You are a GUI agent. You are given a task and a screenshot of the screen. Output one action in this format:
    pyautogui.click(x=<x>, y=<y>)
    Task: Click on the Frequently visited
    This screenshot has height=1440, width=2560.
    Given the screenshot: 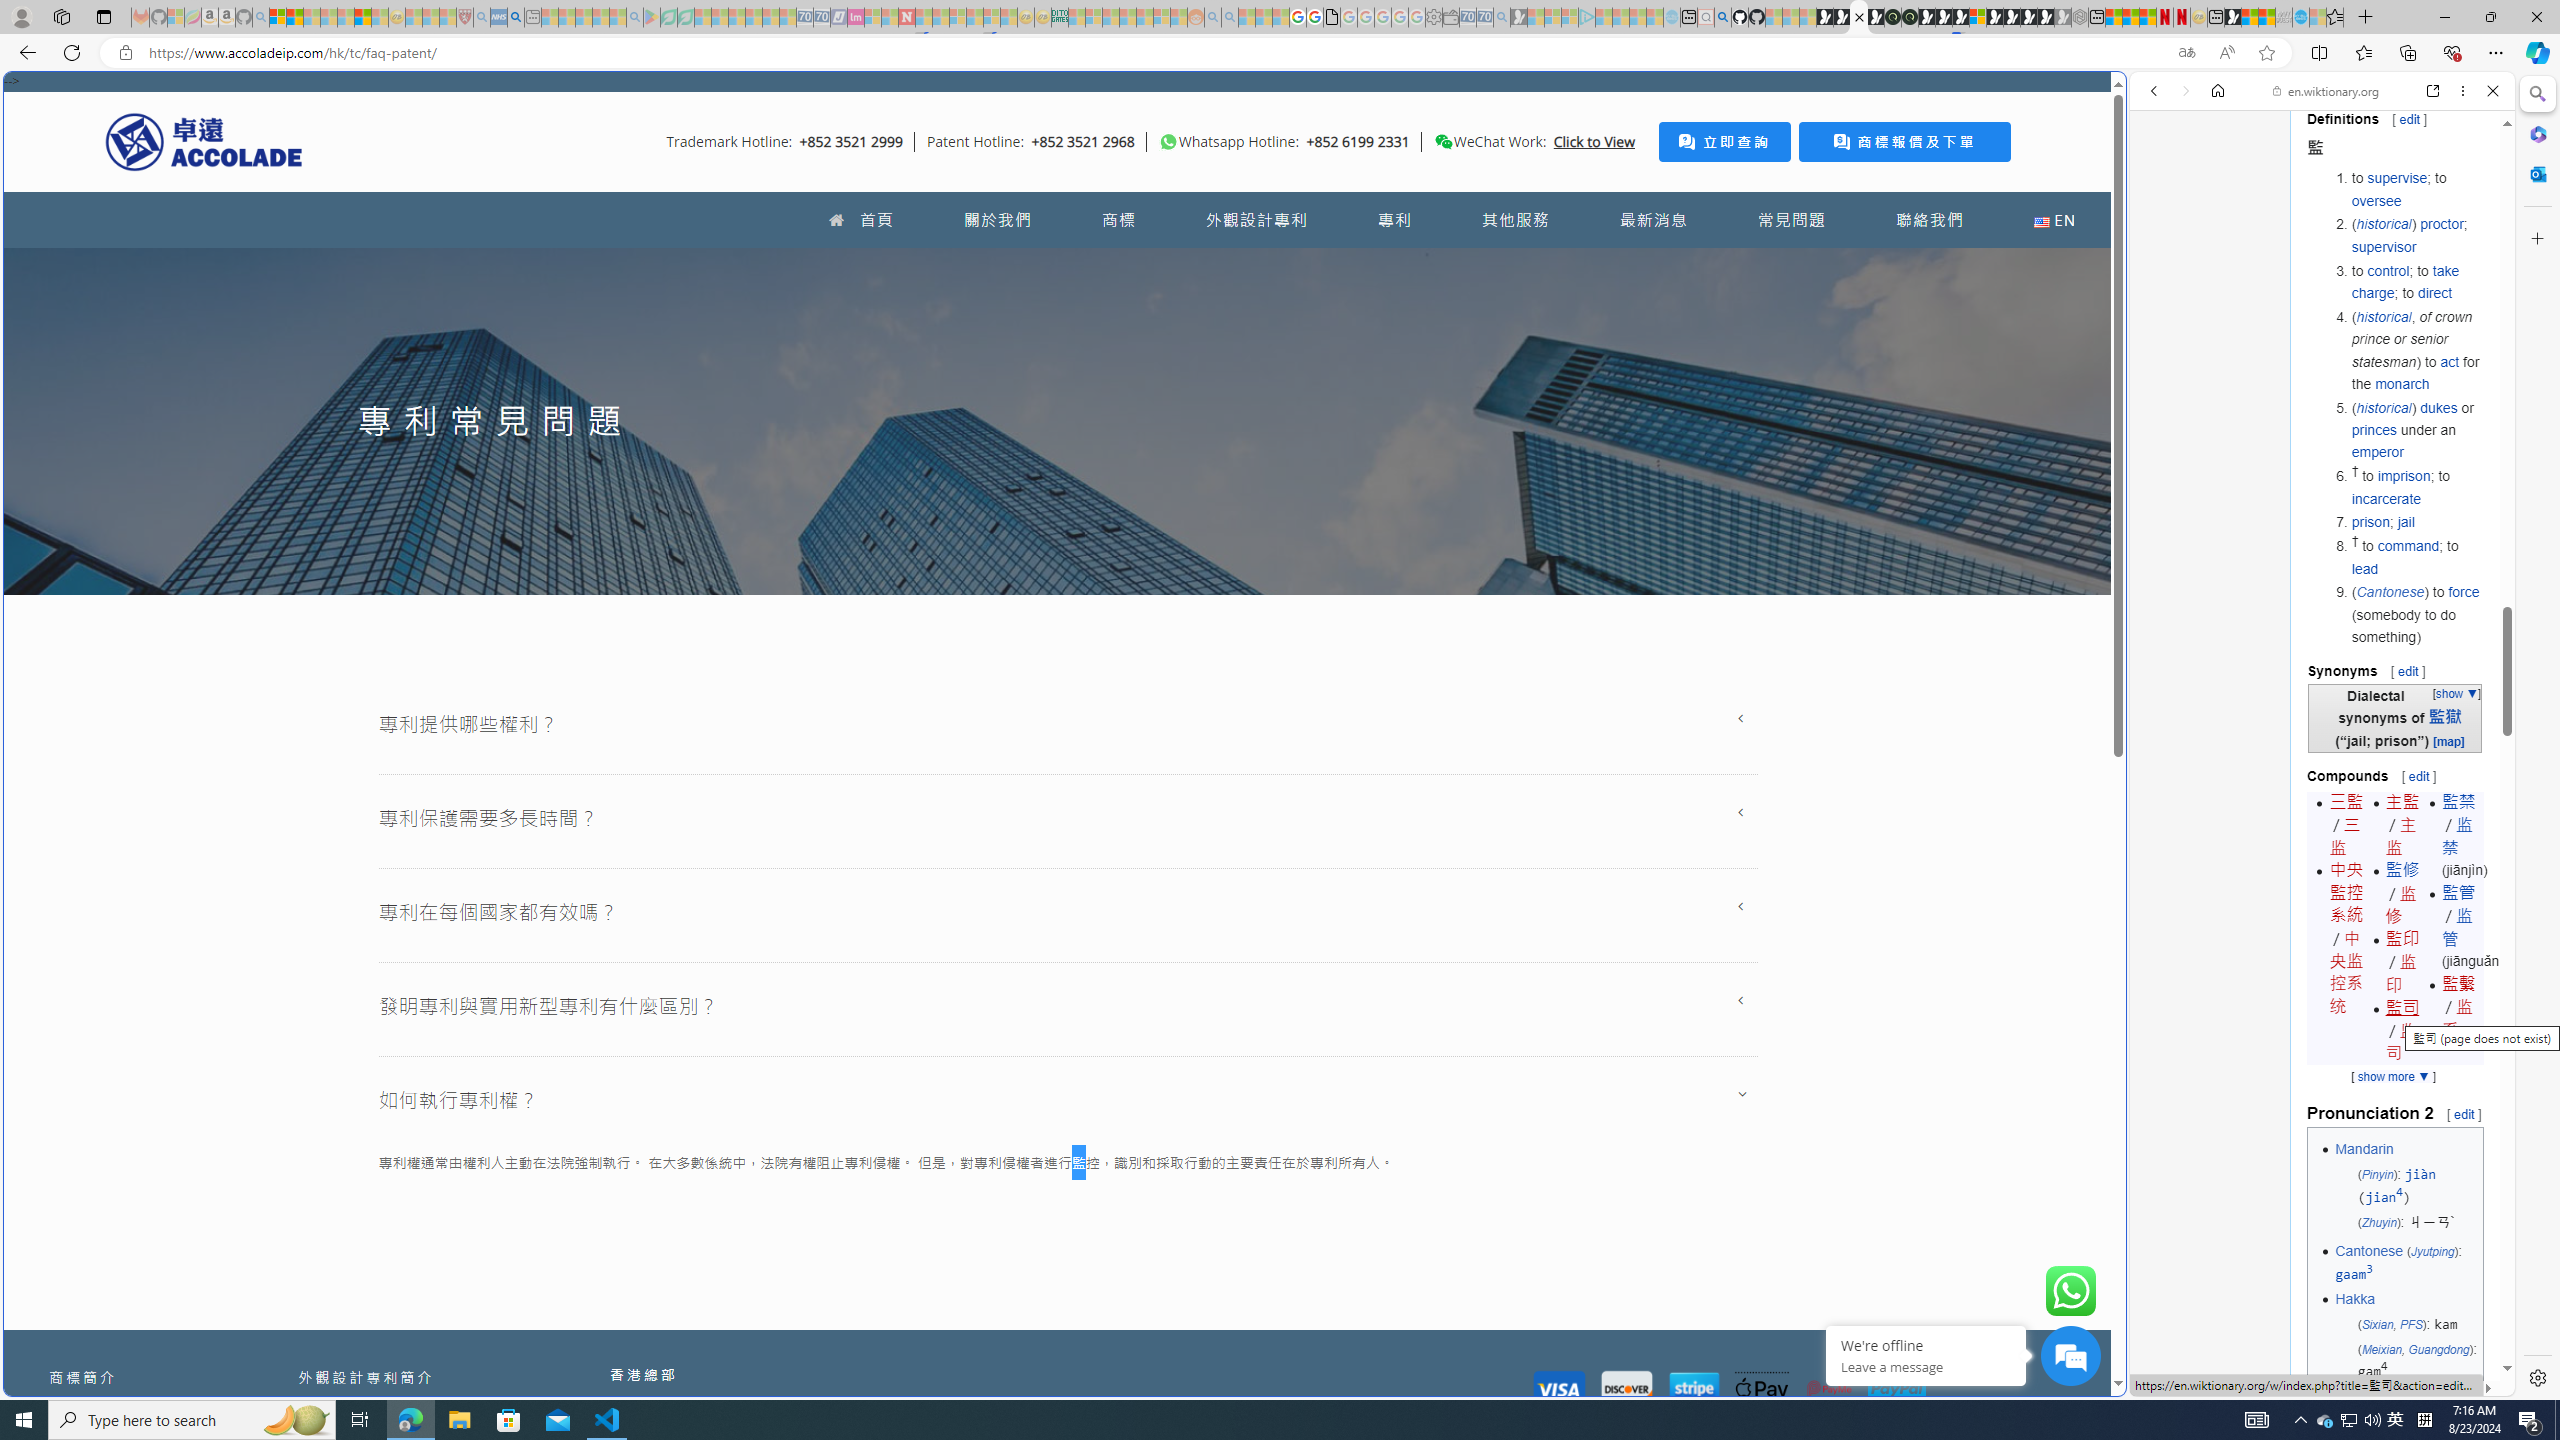 What is the action you would take?
    pyautogui.click(x=1698, y=266)
    